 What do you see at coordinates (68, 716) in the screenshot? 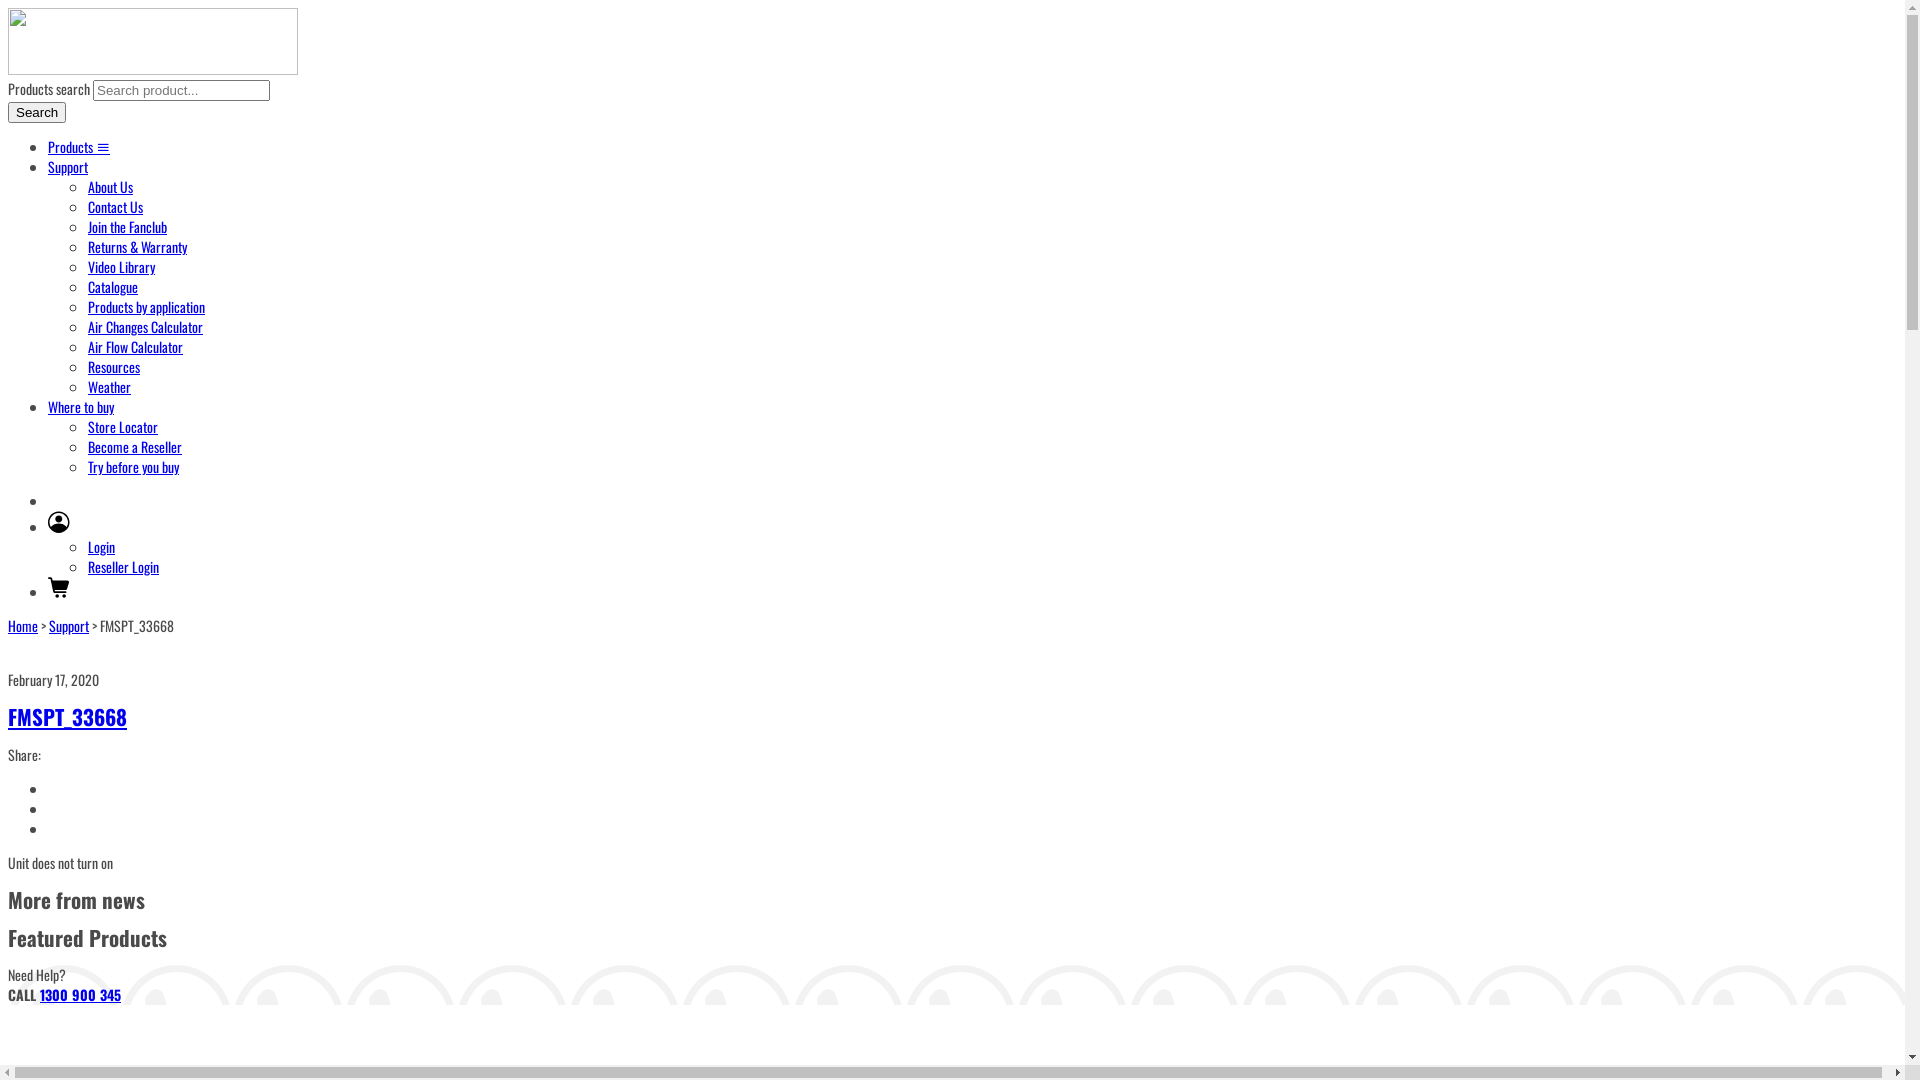
I see `FMSPT_33668` at bounding box center [68, 716].